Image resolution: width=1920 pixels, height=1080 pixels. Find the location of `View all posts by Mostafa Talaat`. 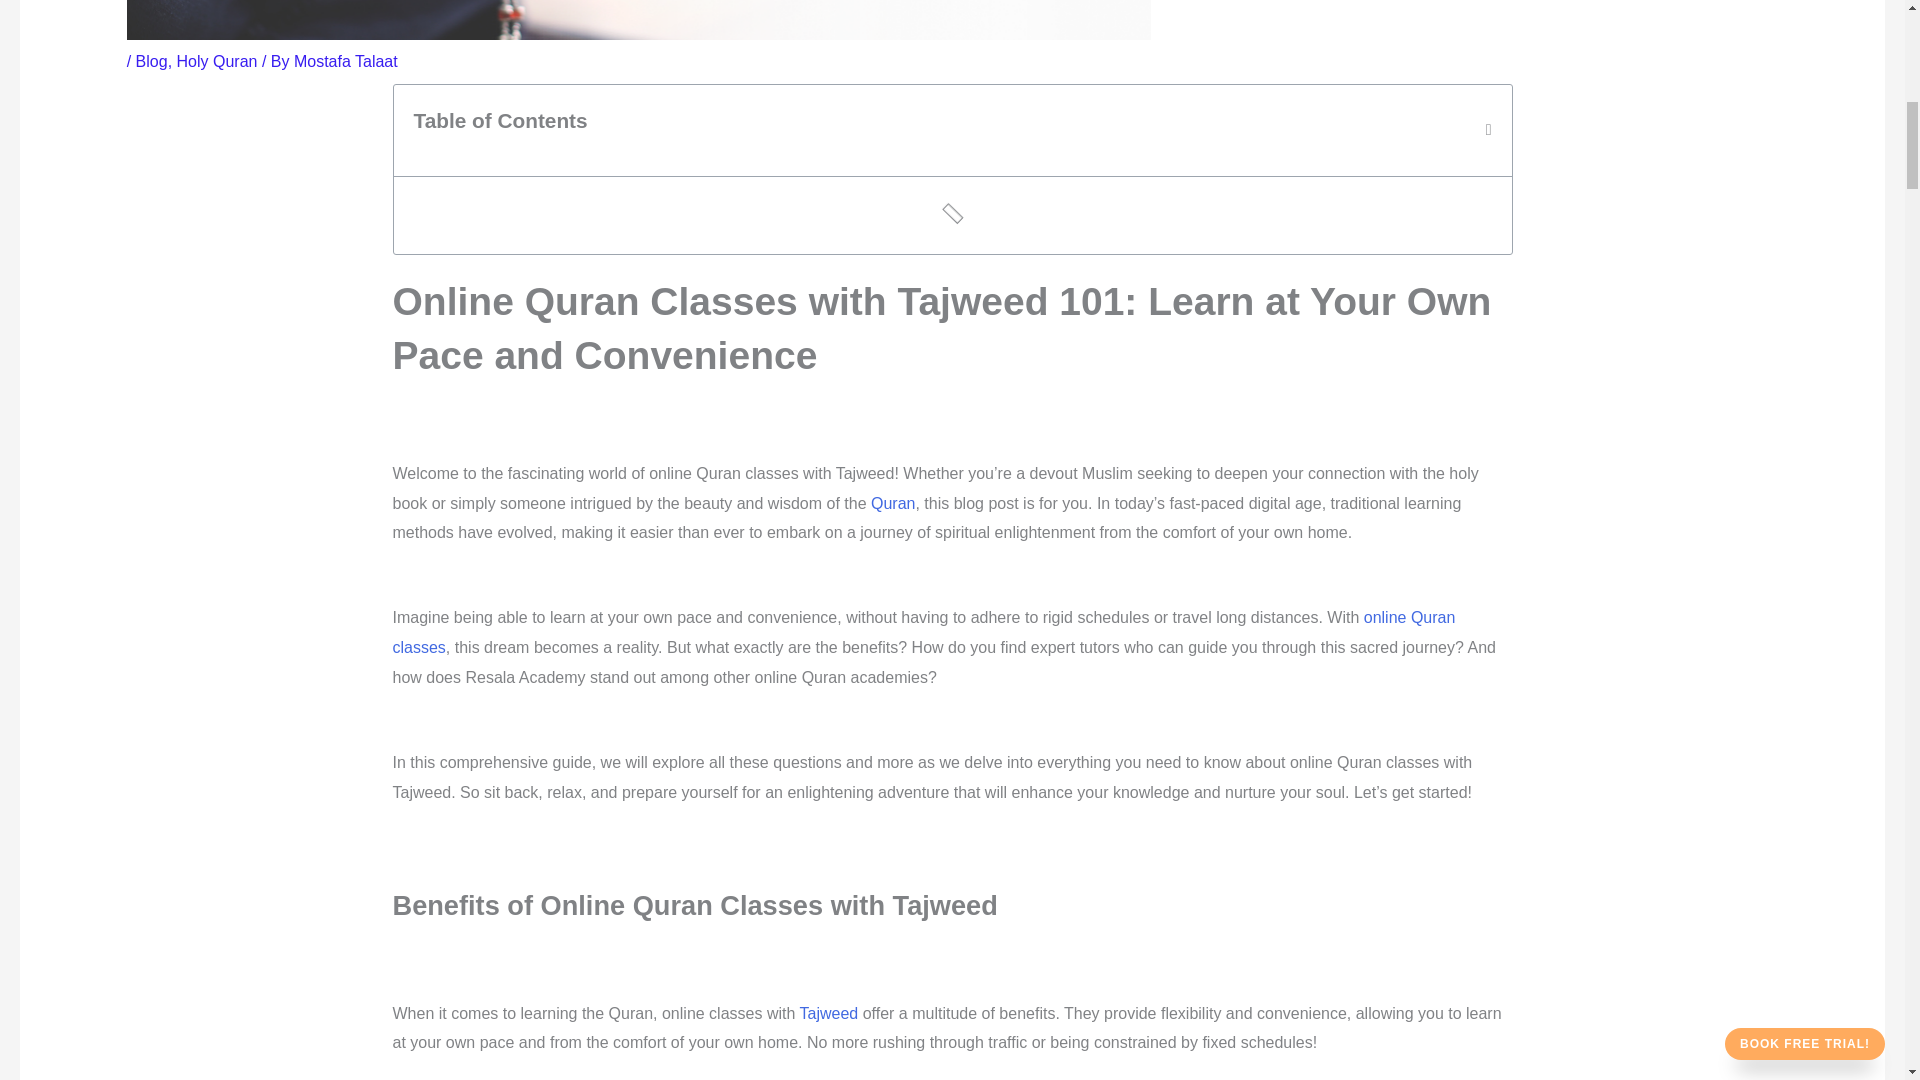

View all posts by Mostafa Talaat is located at coordinates (345, 61).